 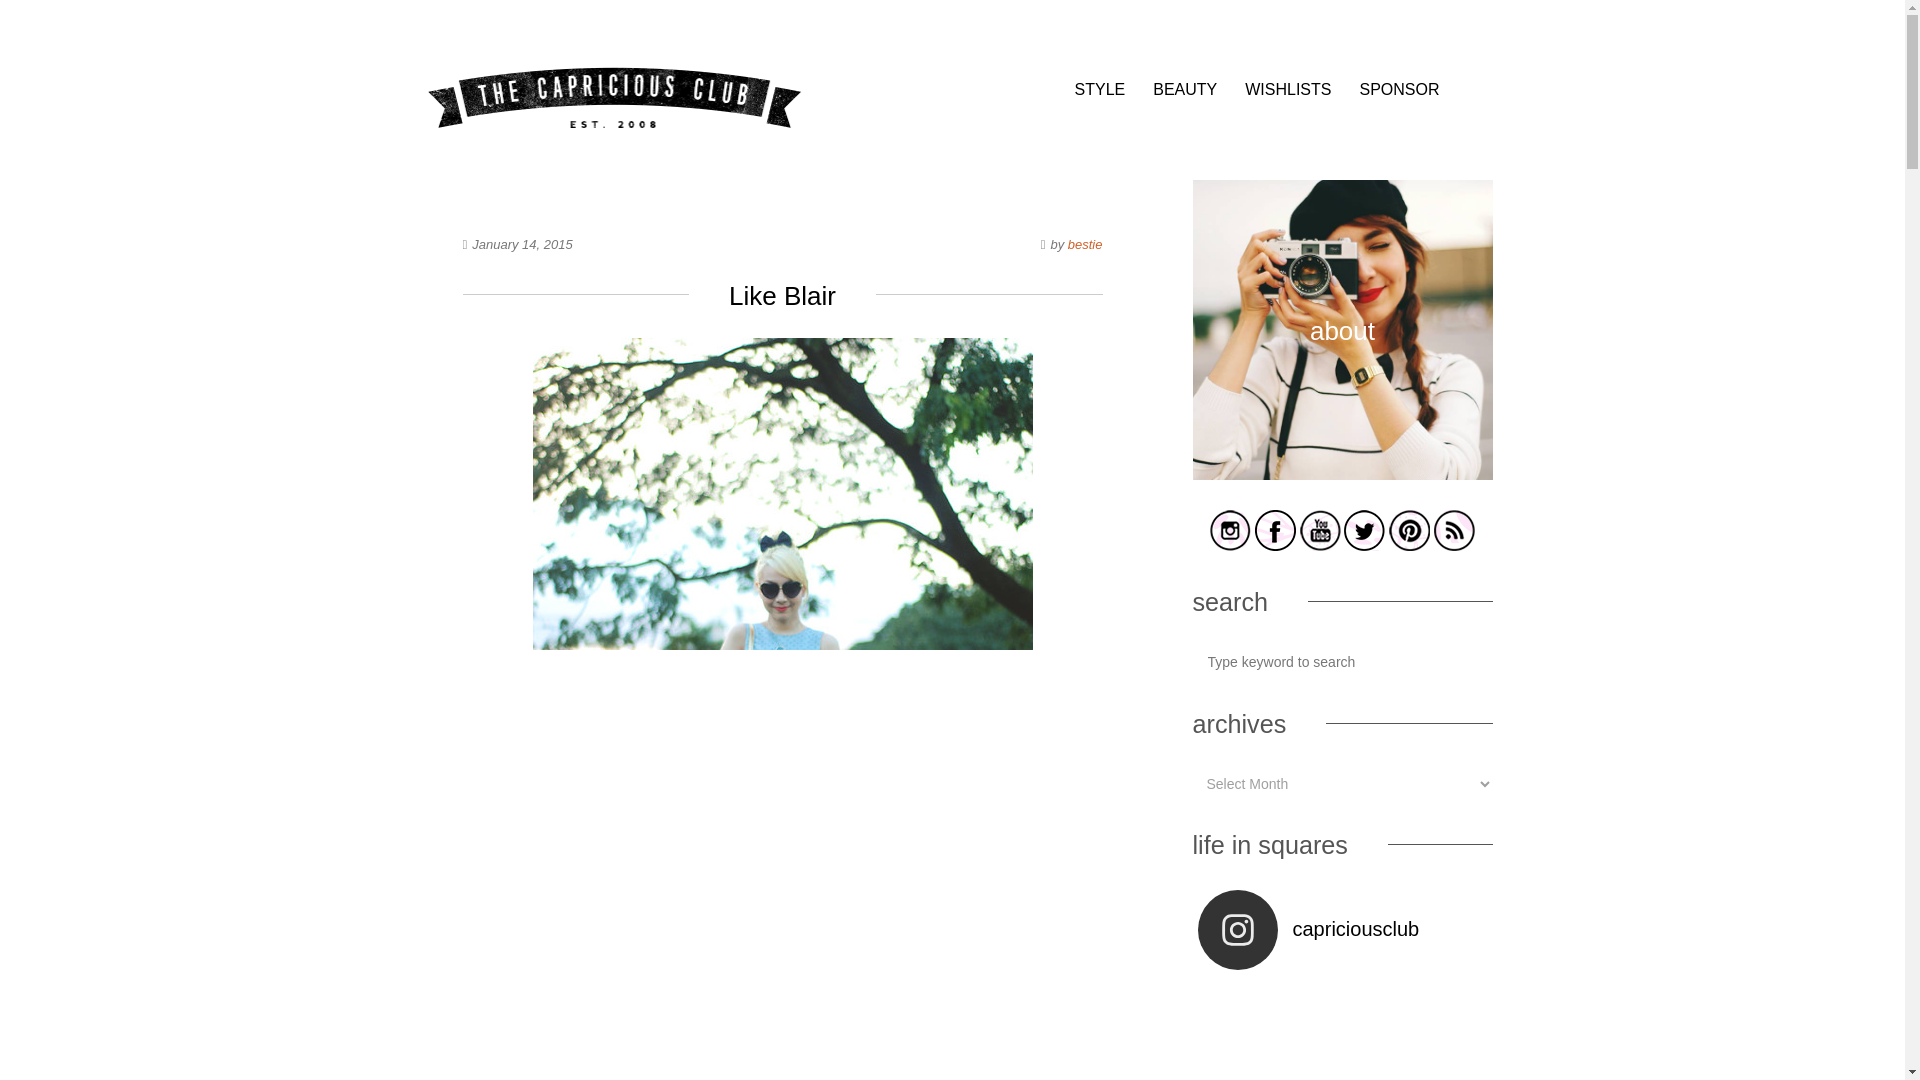 What do you see at coordinates (1185, 90) in the screenshot?
I see `BEAUTY` at bounding box center [1185, 90].